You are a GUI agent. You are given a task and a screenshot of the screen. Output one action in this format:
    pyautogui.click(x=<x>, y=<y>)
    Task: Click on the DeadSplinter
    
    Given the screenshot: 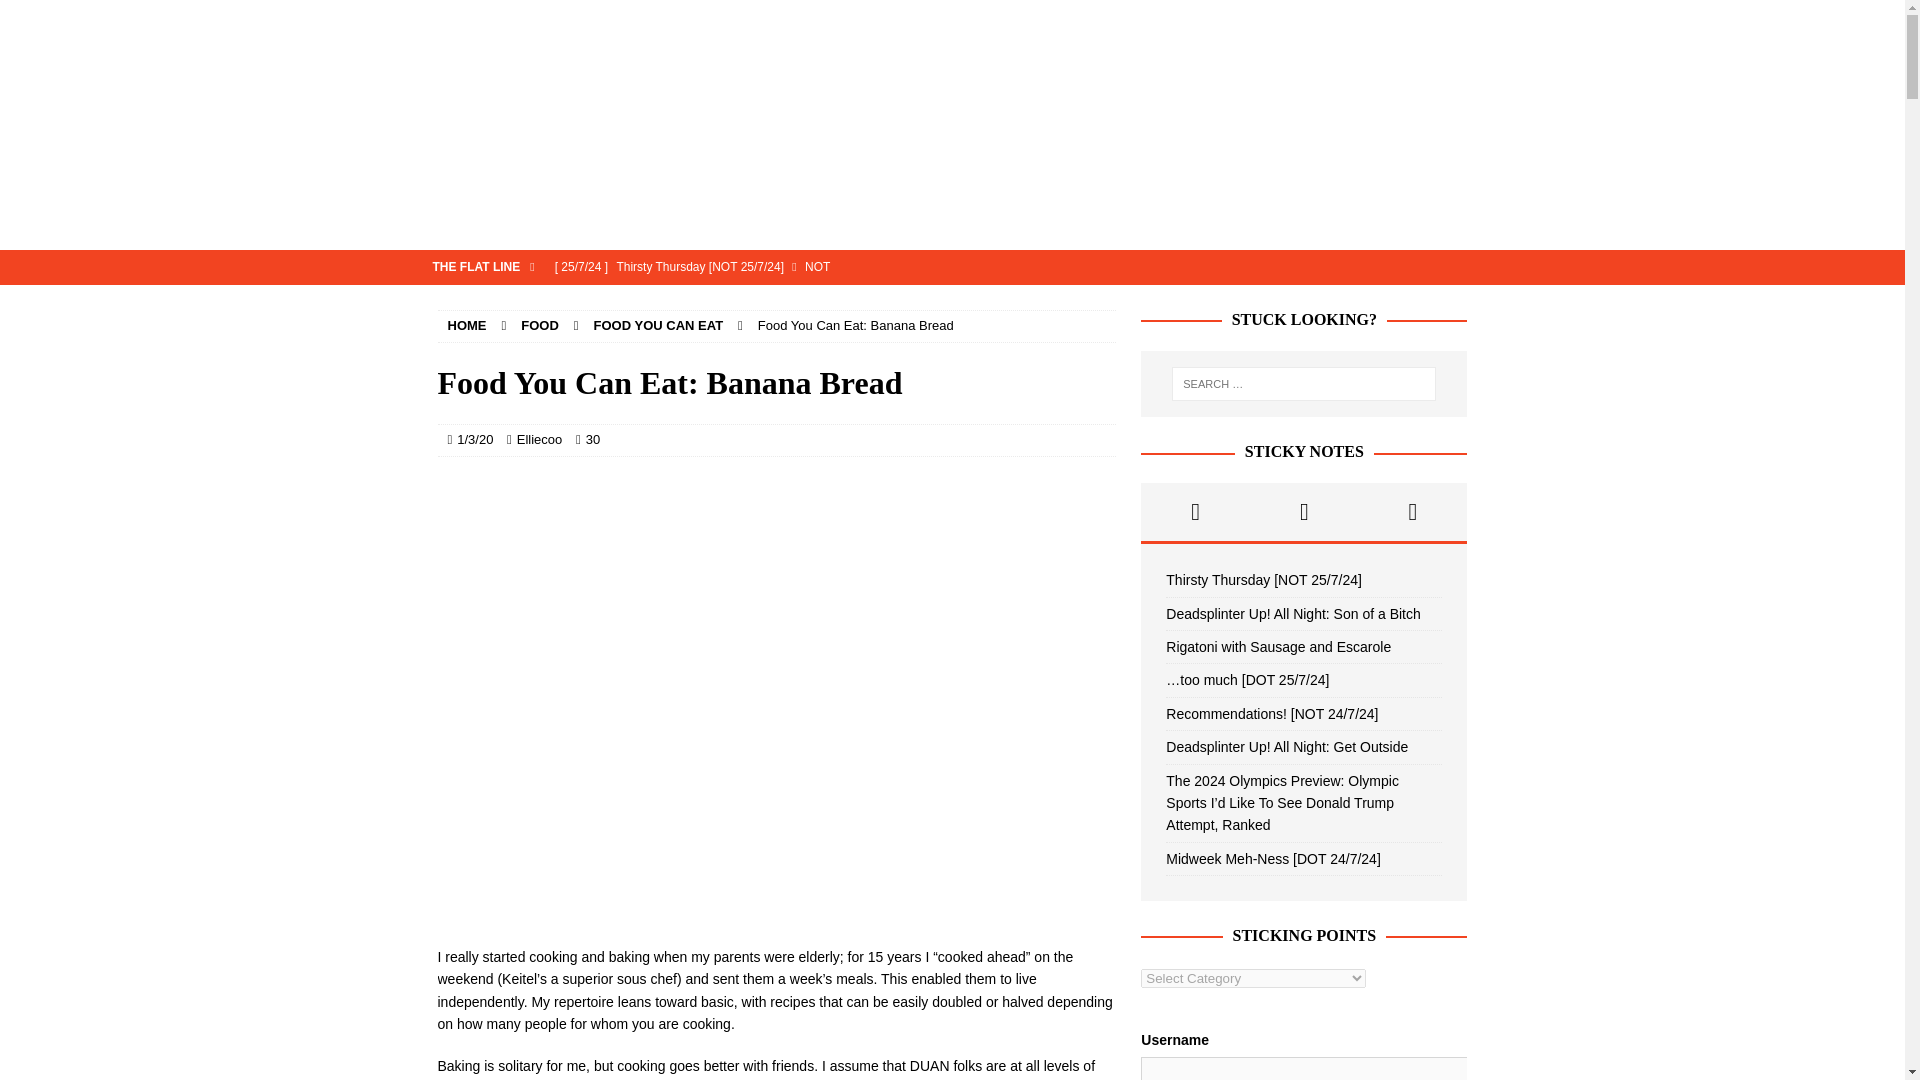 What is the action you would take?
    pyautogui.click(x=952, y=239)
    